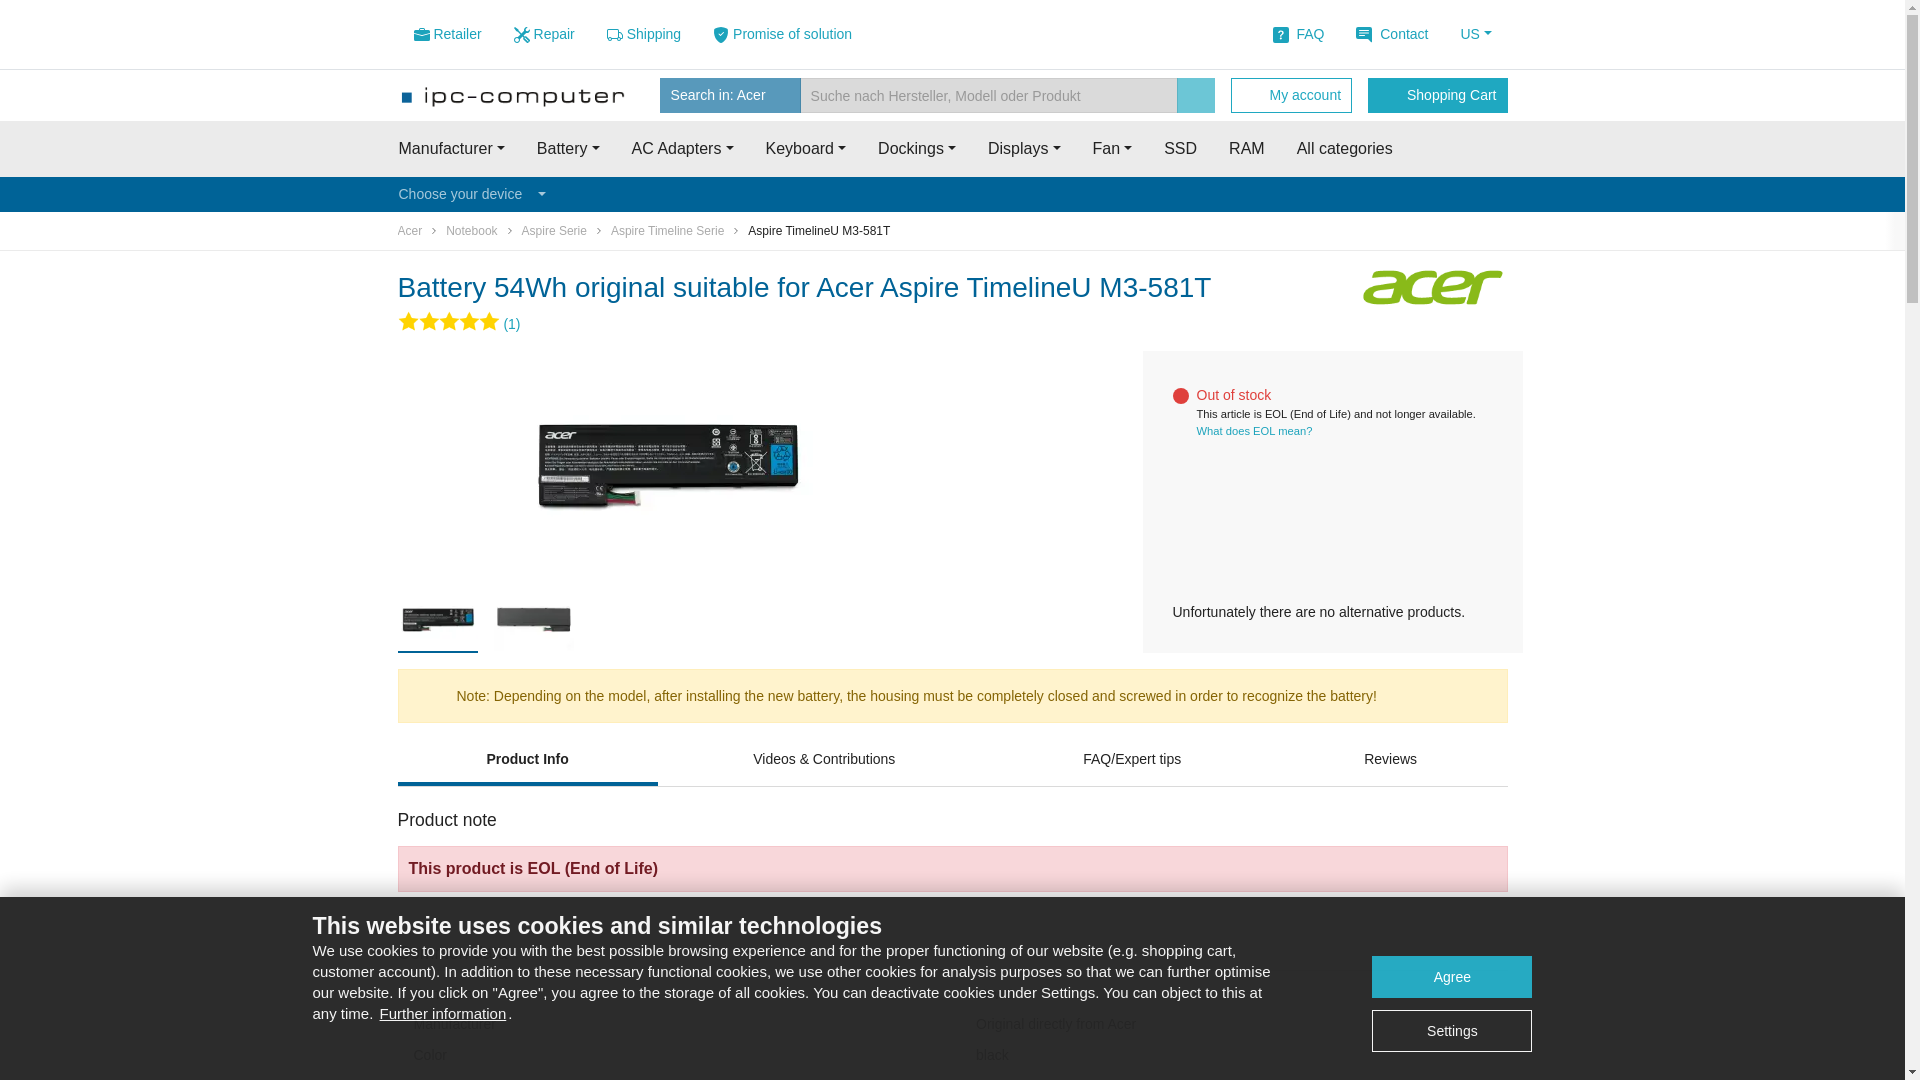  I want to click on IPC-Computer Versand, so click(644, 34).